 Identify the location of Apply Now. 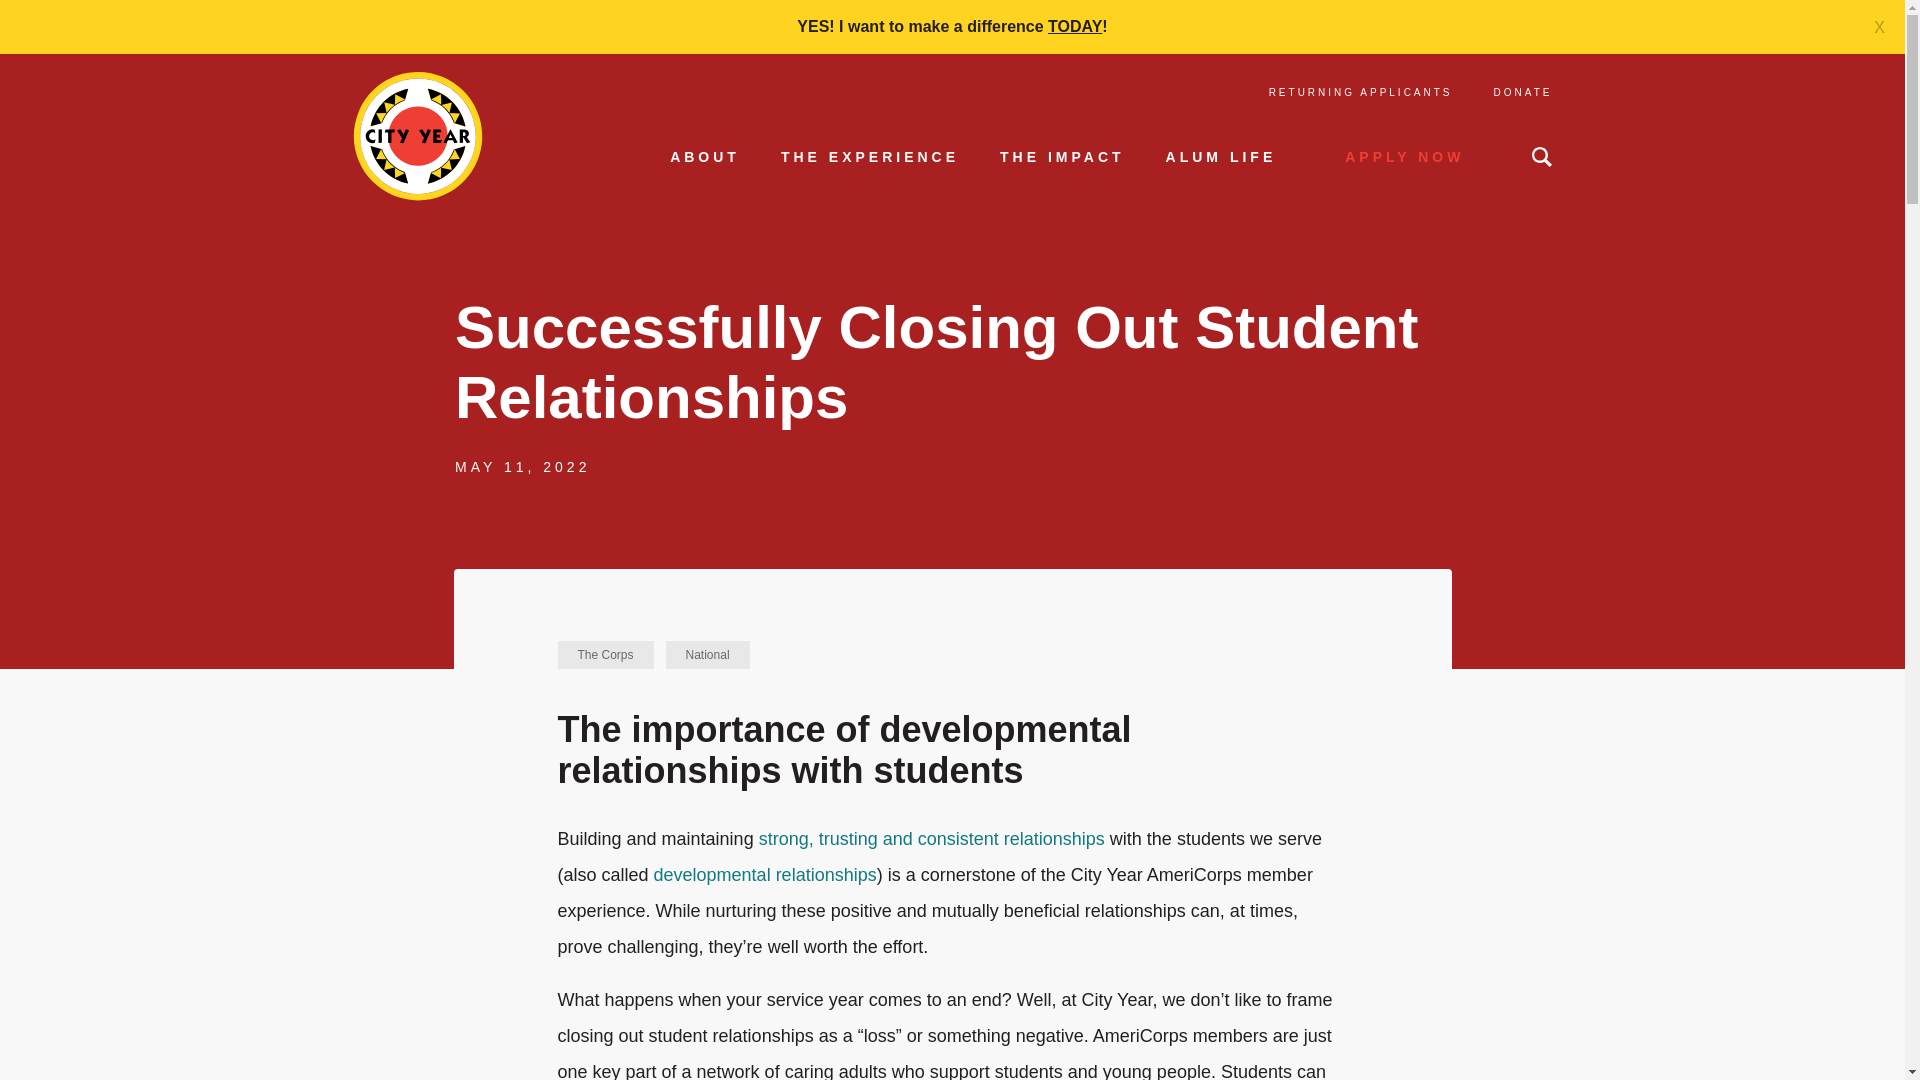
(1404, 157).